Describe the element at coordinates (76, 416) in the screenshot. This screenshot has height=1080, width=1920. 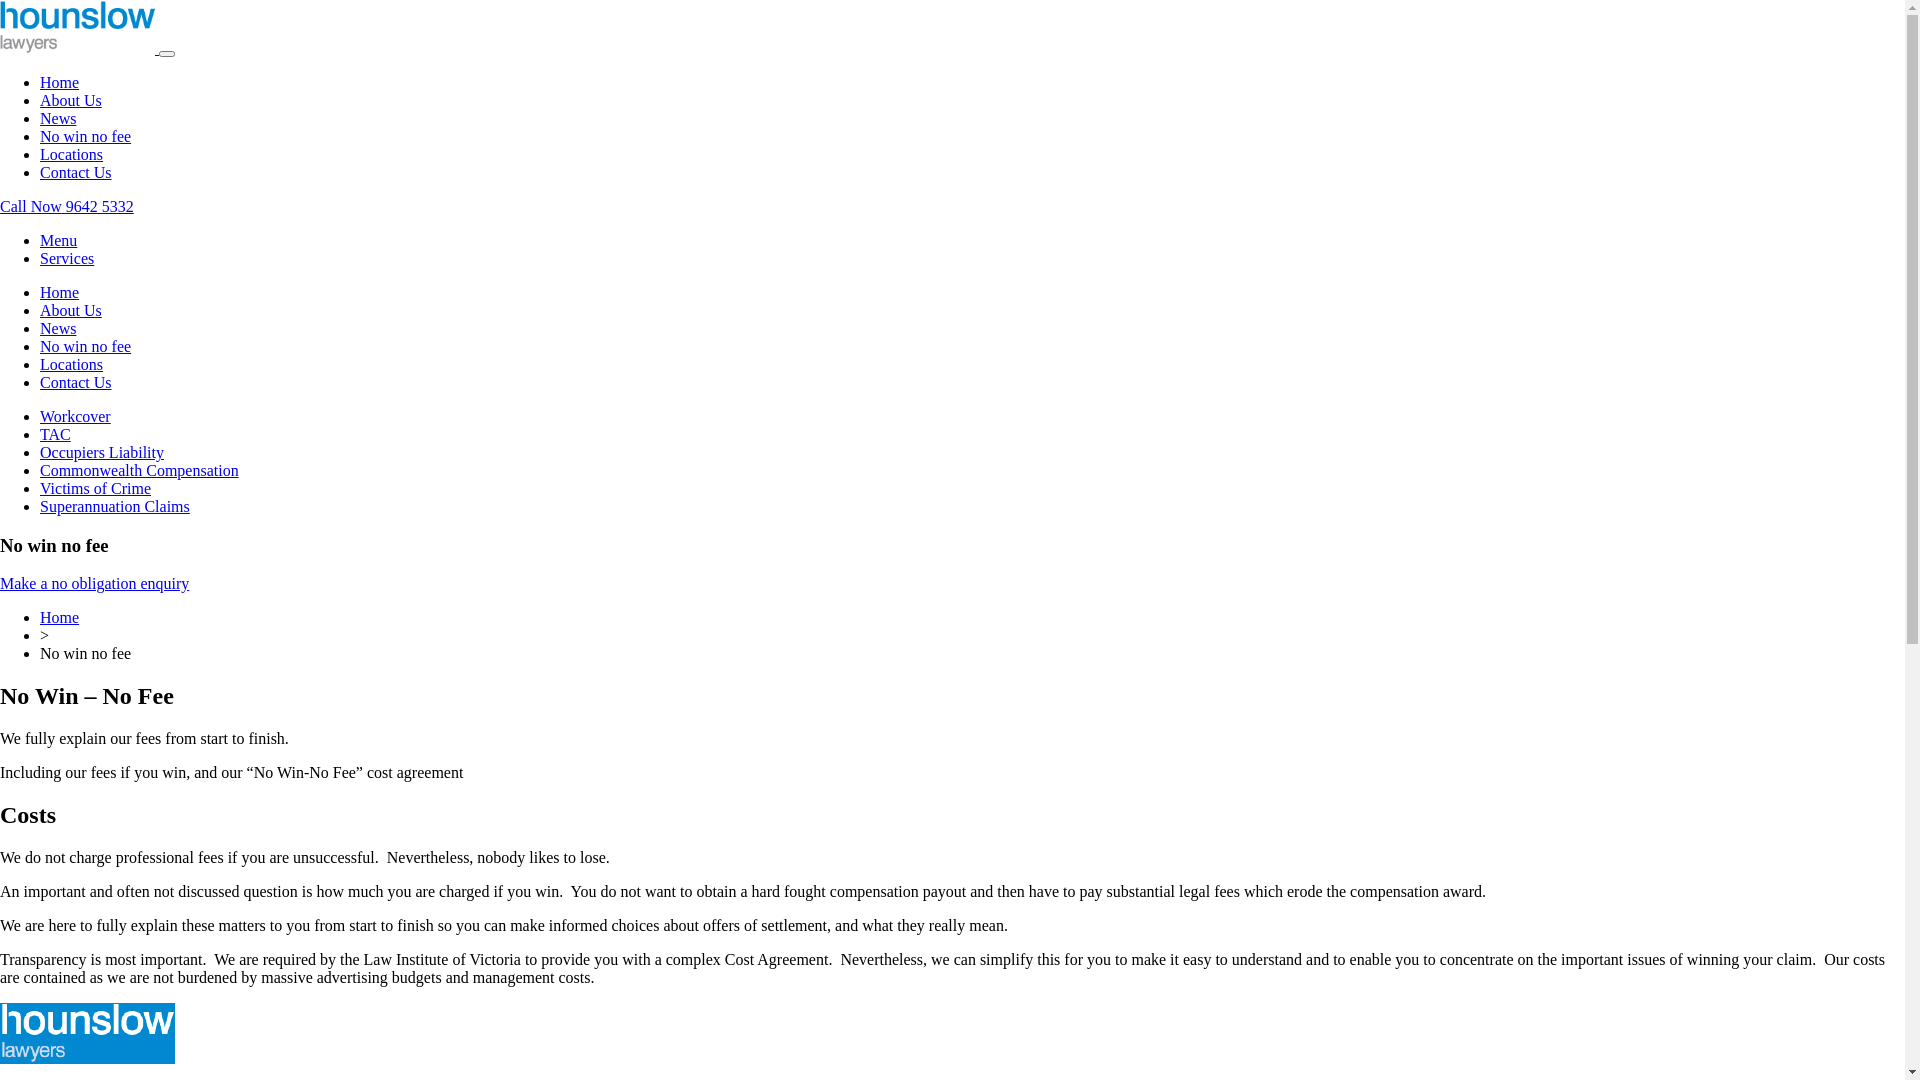
I see `Workcover` at that location.